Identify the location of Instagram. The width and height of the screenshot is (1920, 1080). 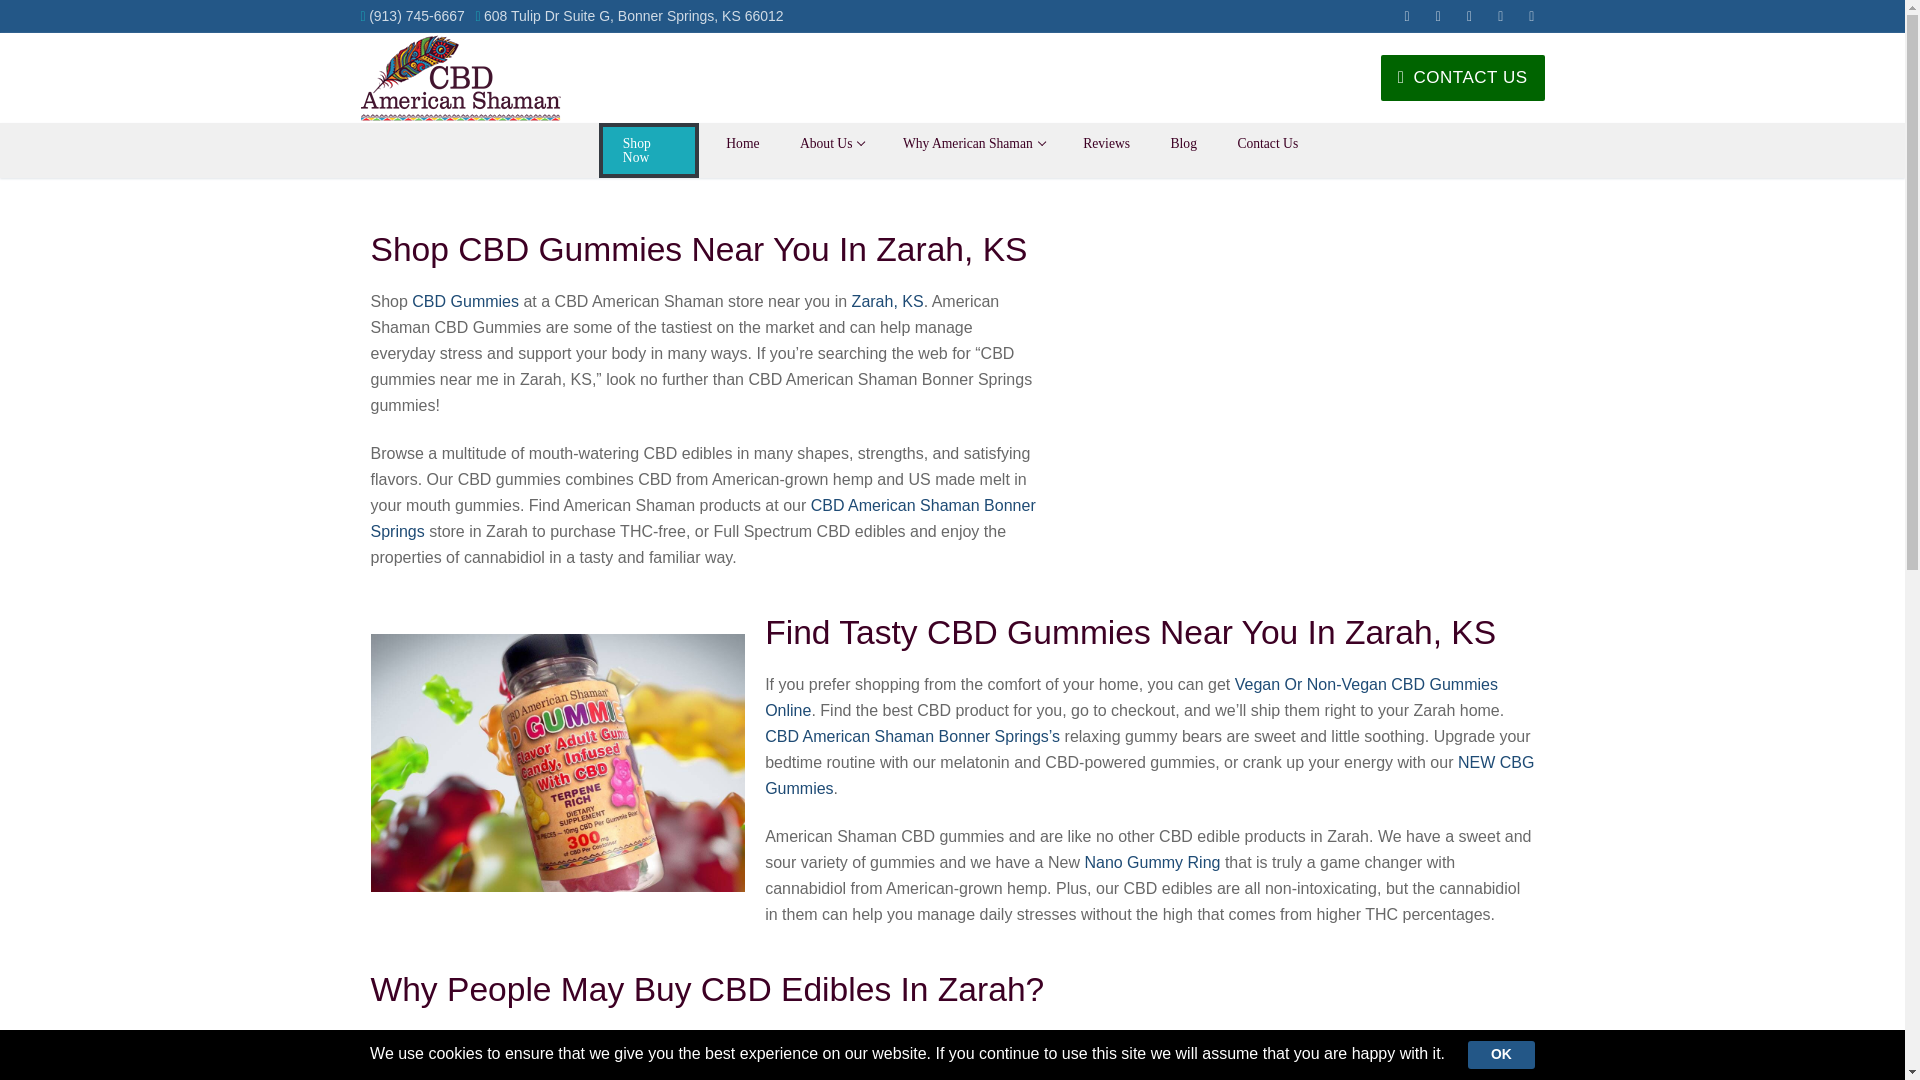
(1532, 16).